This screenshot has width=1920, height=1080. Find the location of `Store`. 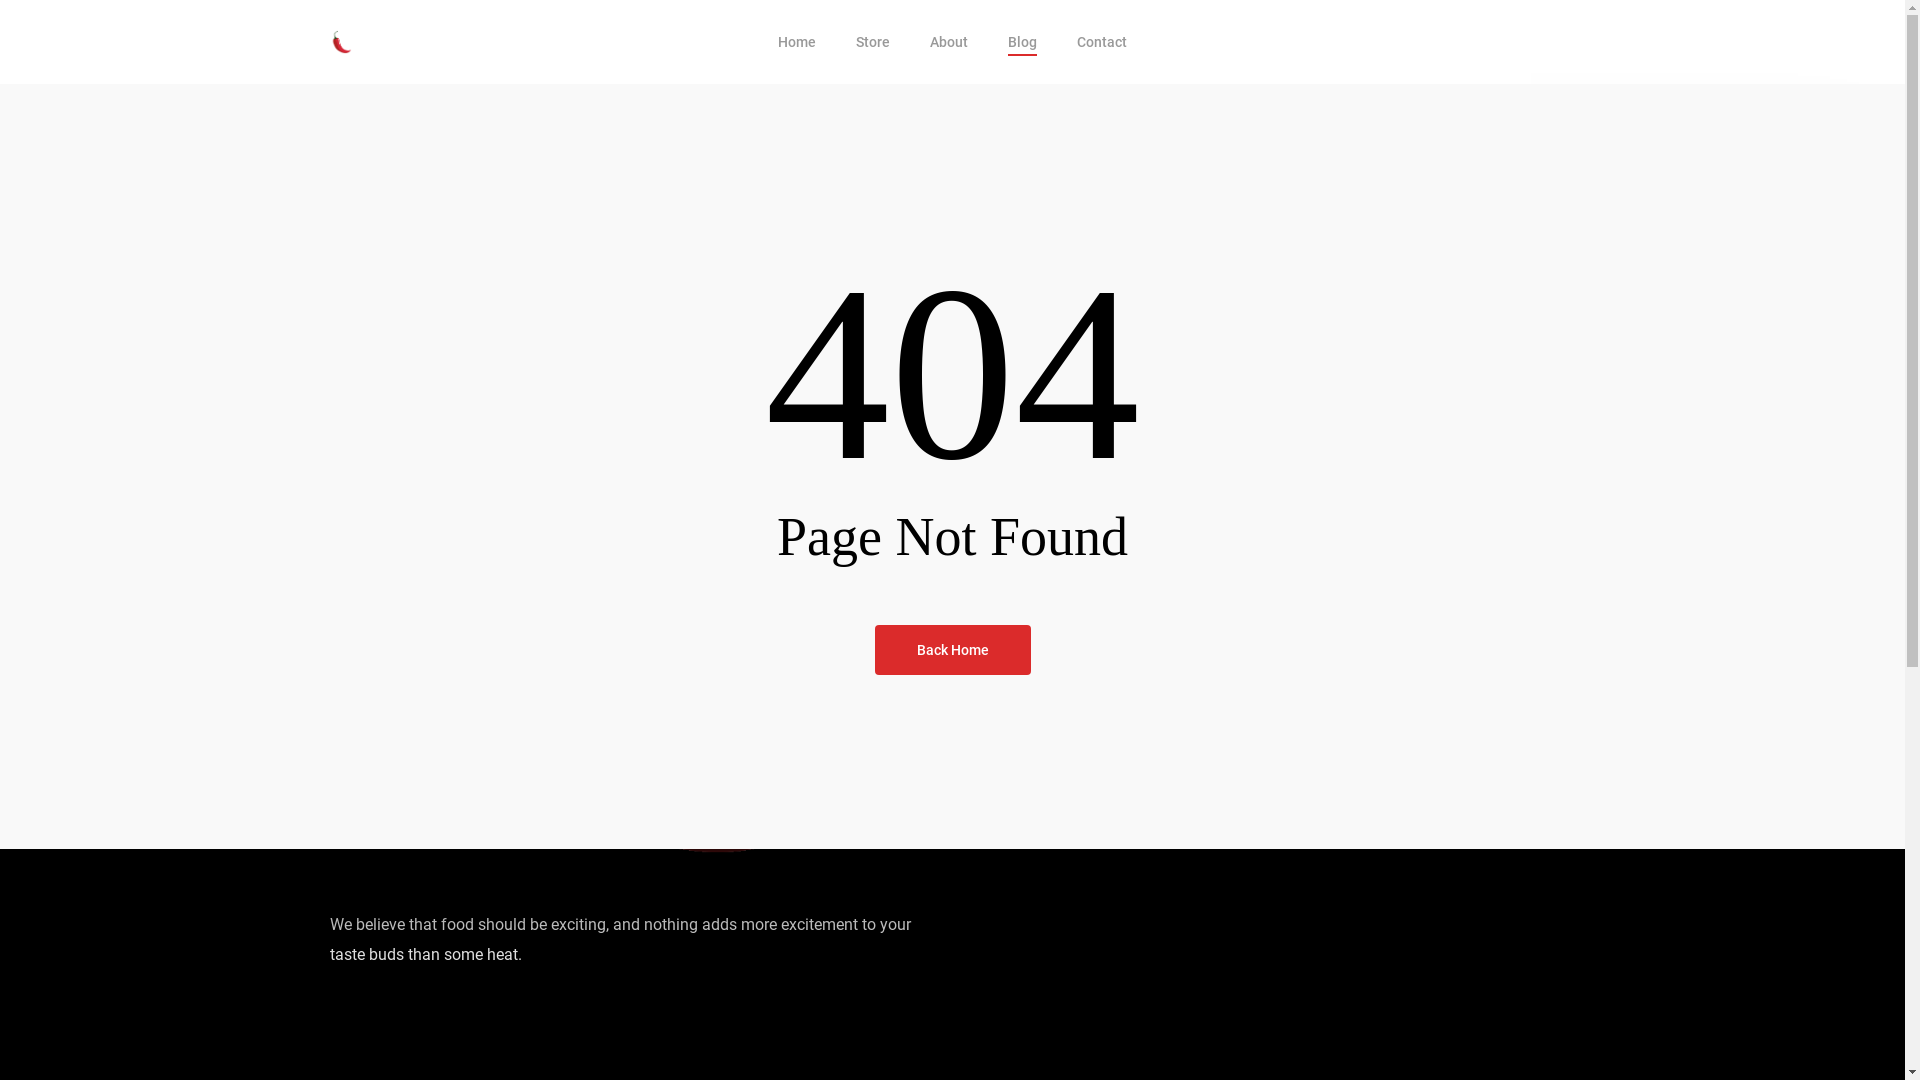

Store is located at coordinates (873, 42).